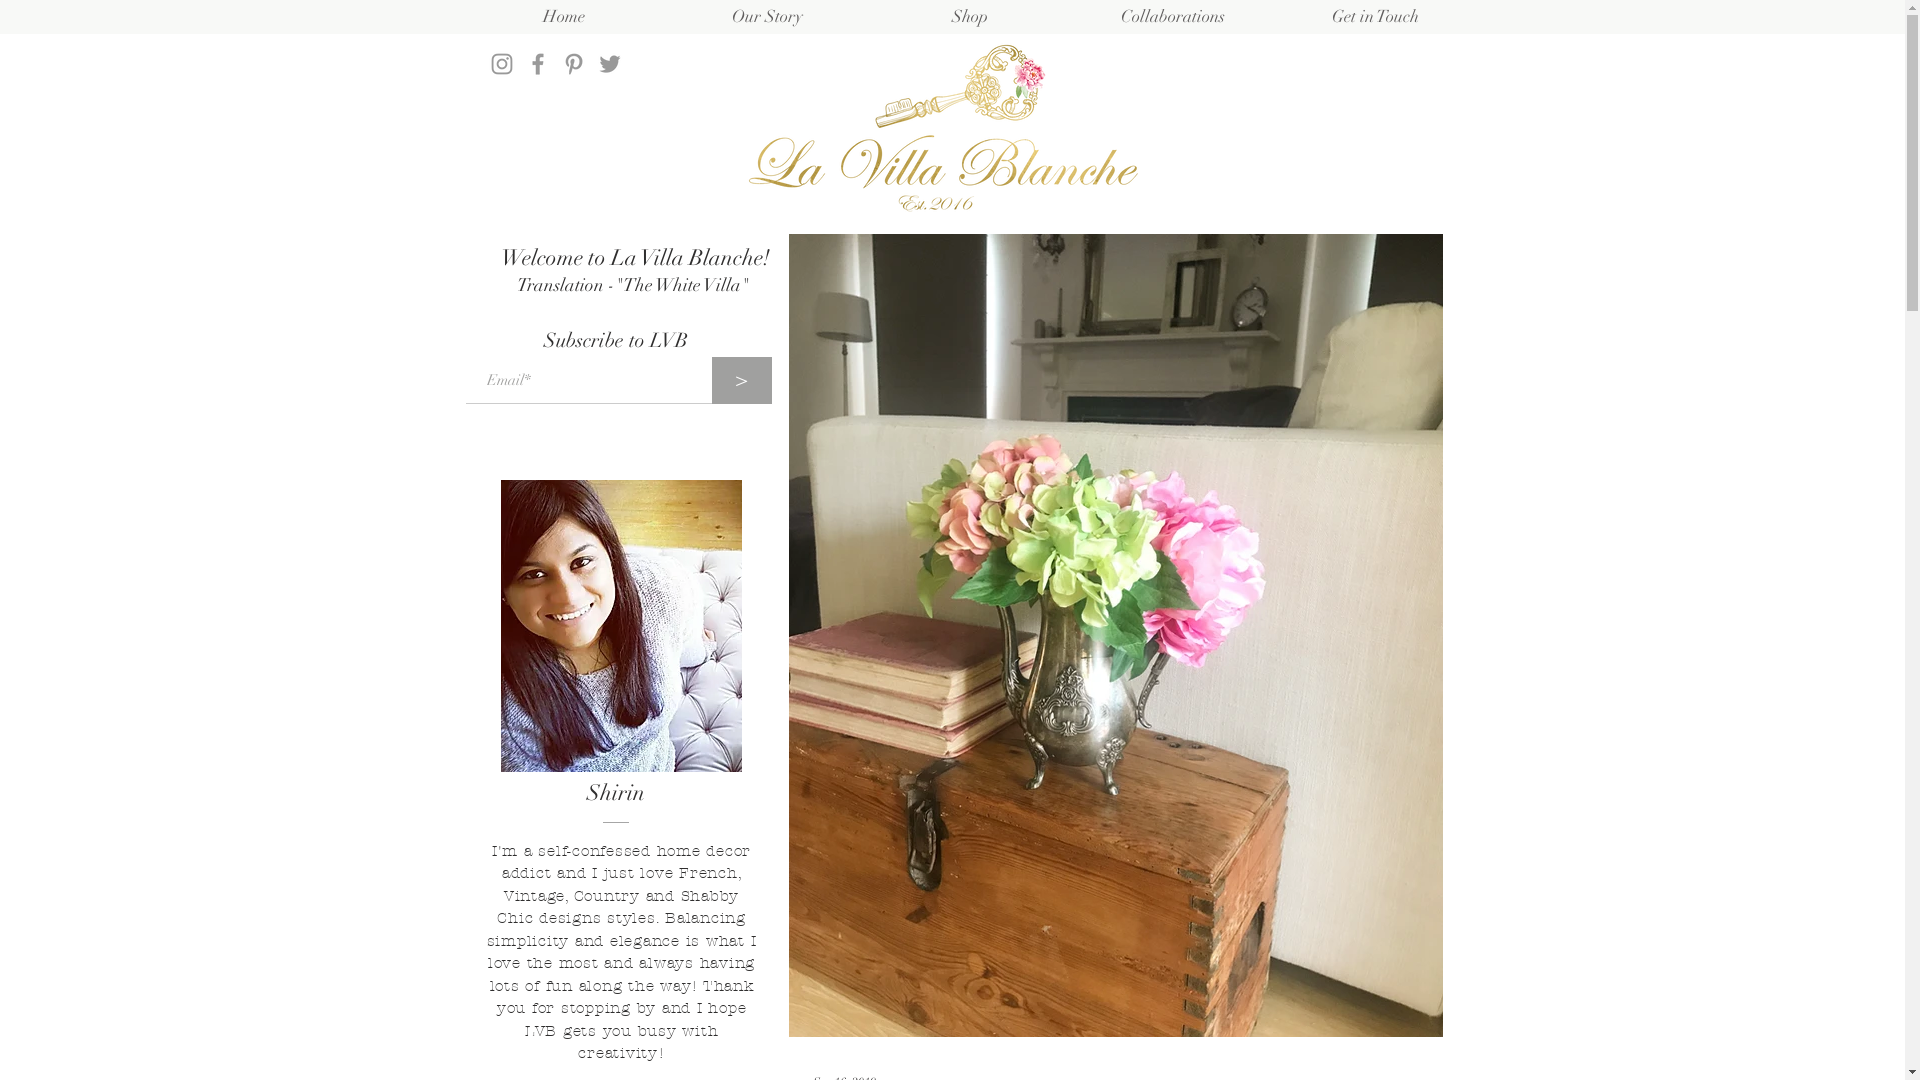  Describe the element at coordinates (1174, 16) in the screenshot. I see `Collaborations` at that location.